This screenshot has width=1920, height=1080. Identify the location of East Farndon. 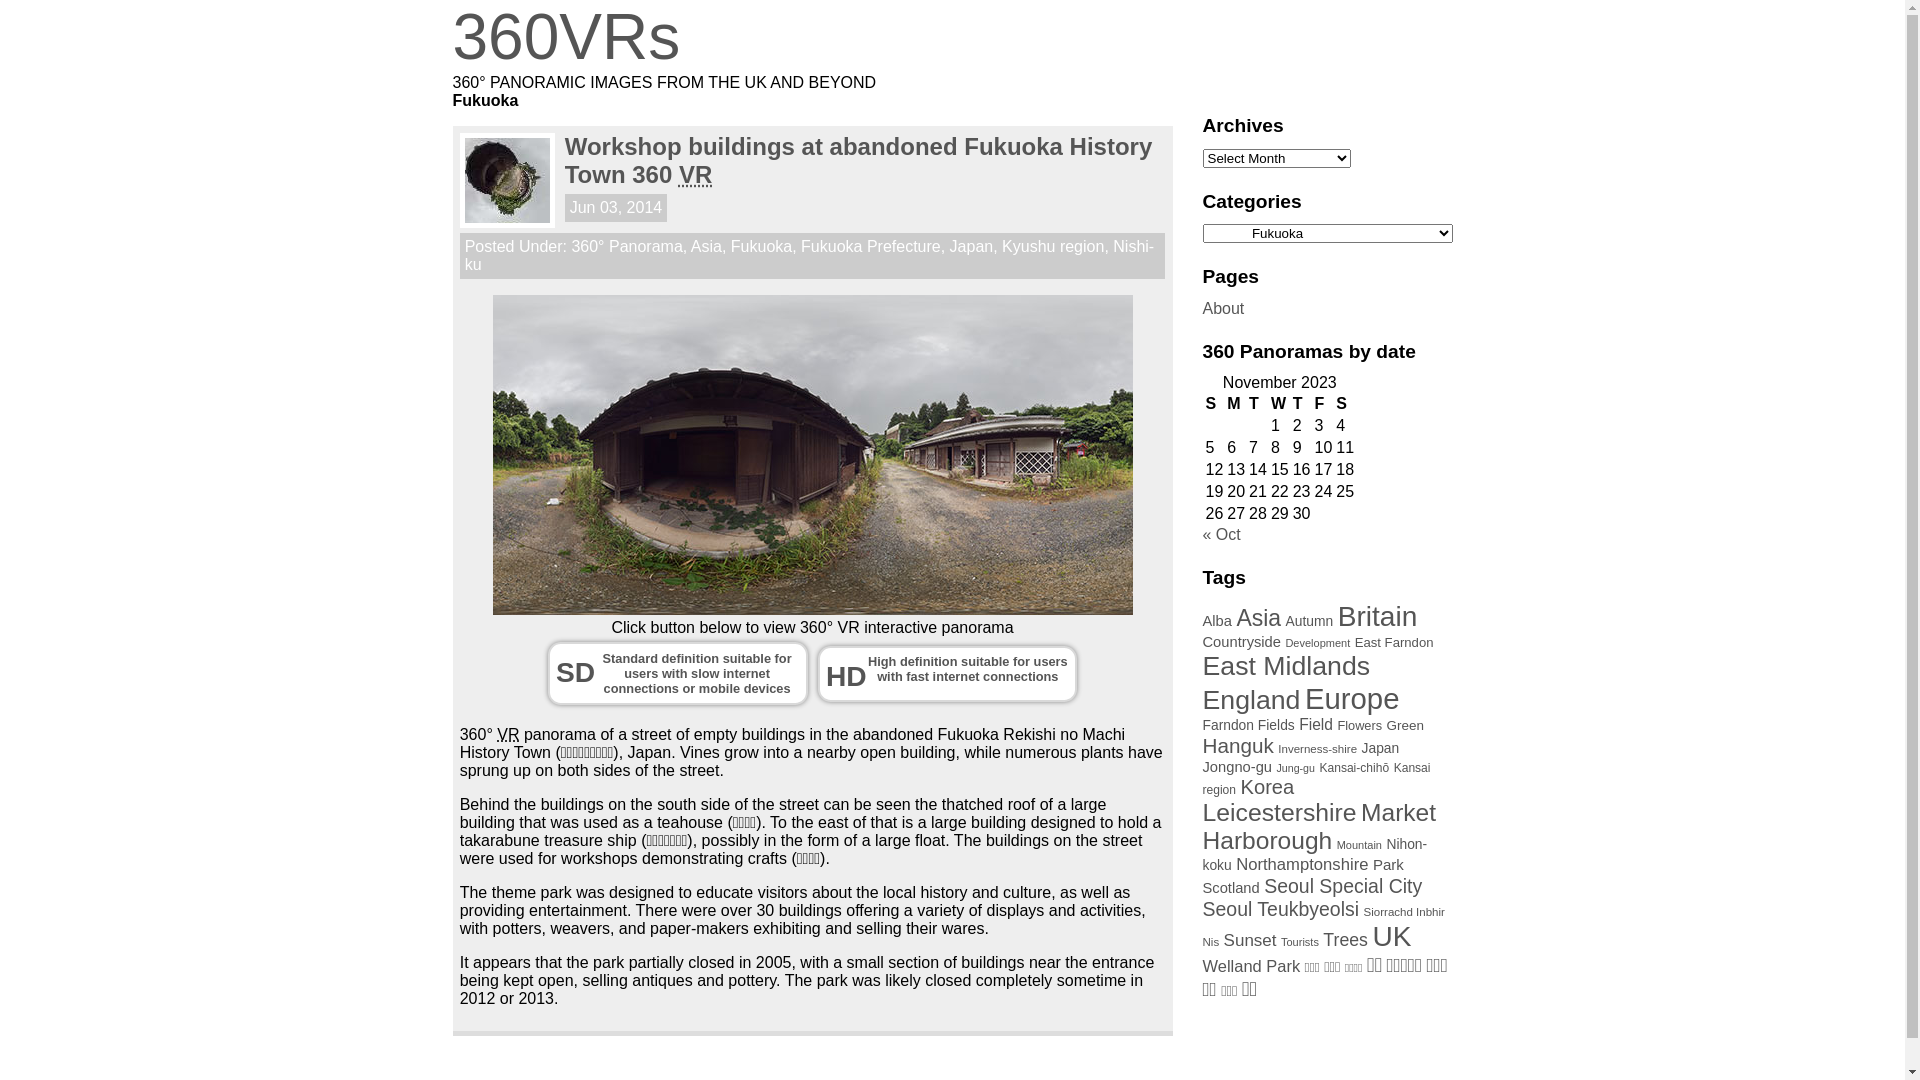
(1394, 642).